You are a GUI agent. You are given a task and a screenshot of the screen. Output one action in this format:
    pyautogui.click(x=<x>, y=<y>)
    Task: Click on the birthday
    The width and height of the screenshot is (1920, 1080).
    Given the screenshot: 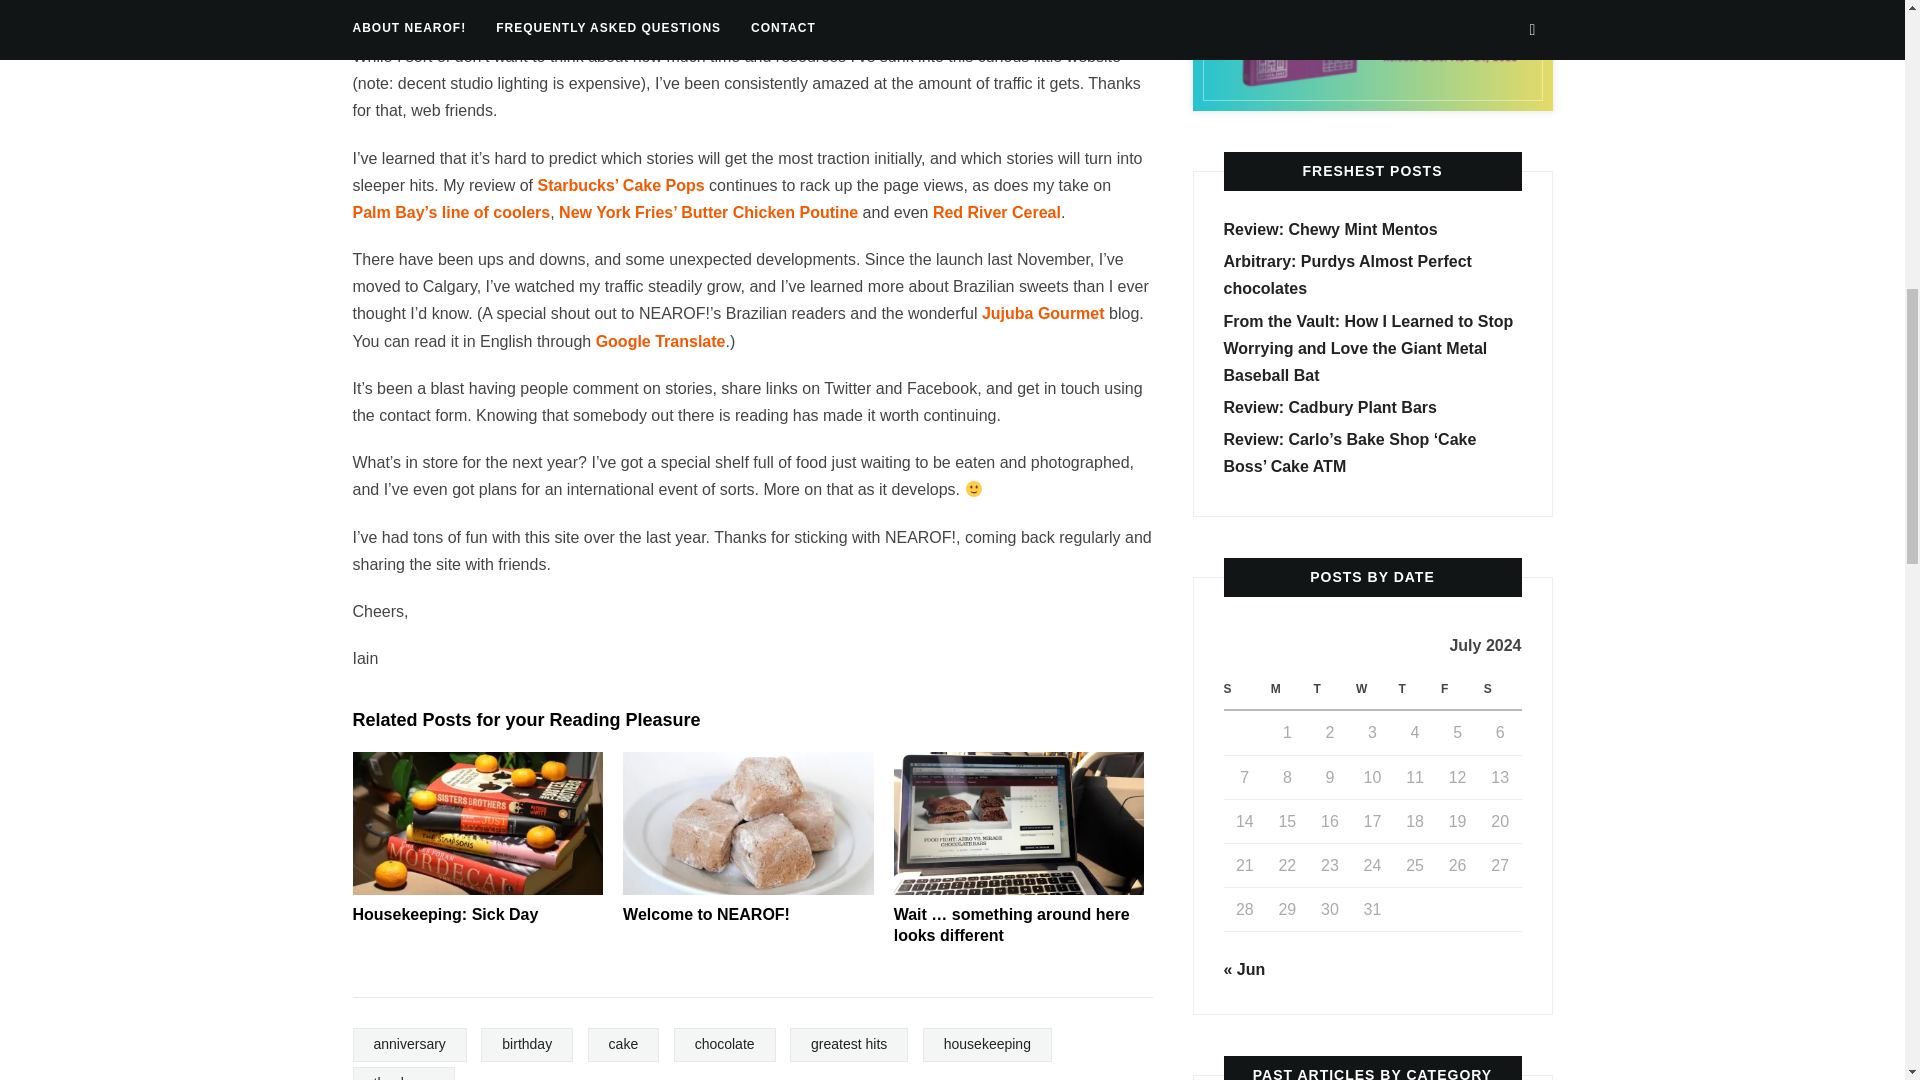 What is the action you would take?
    pyautogui.click(x=526, y=1044)
    